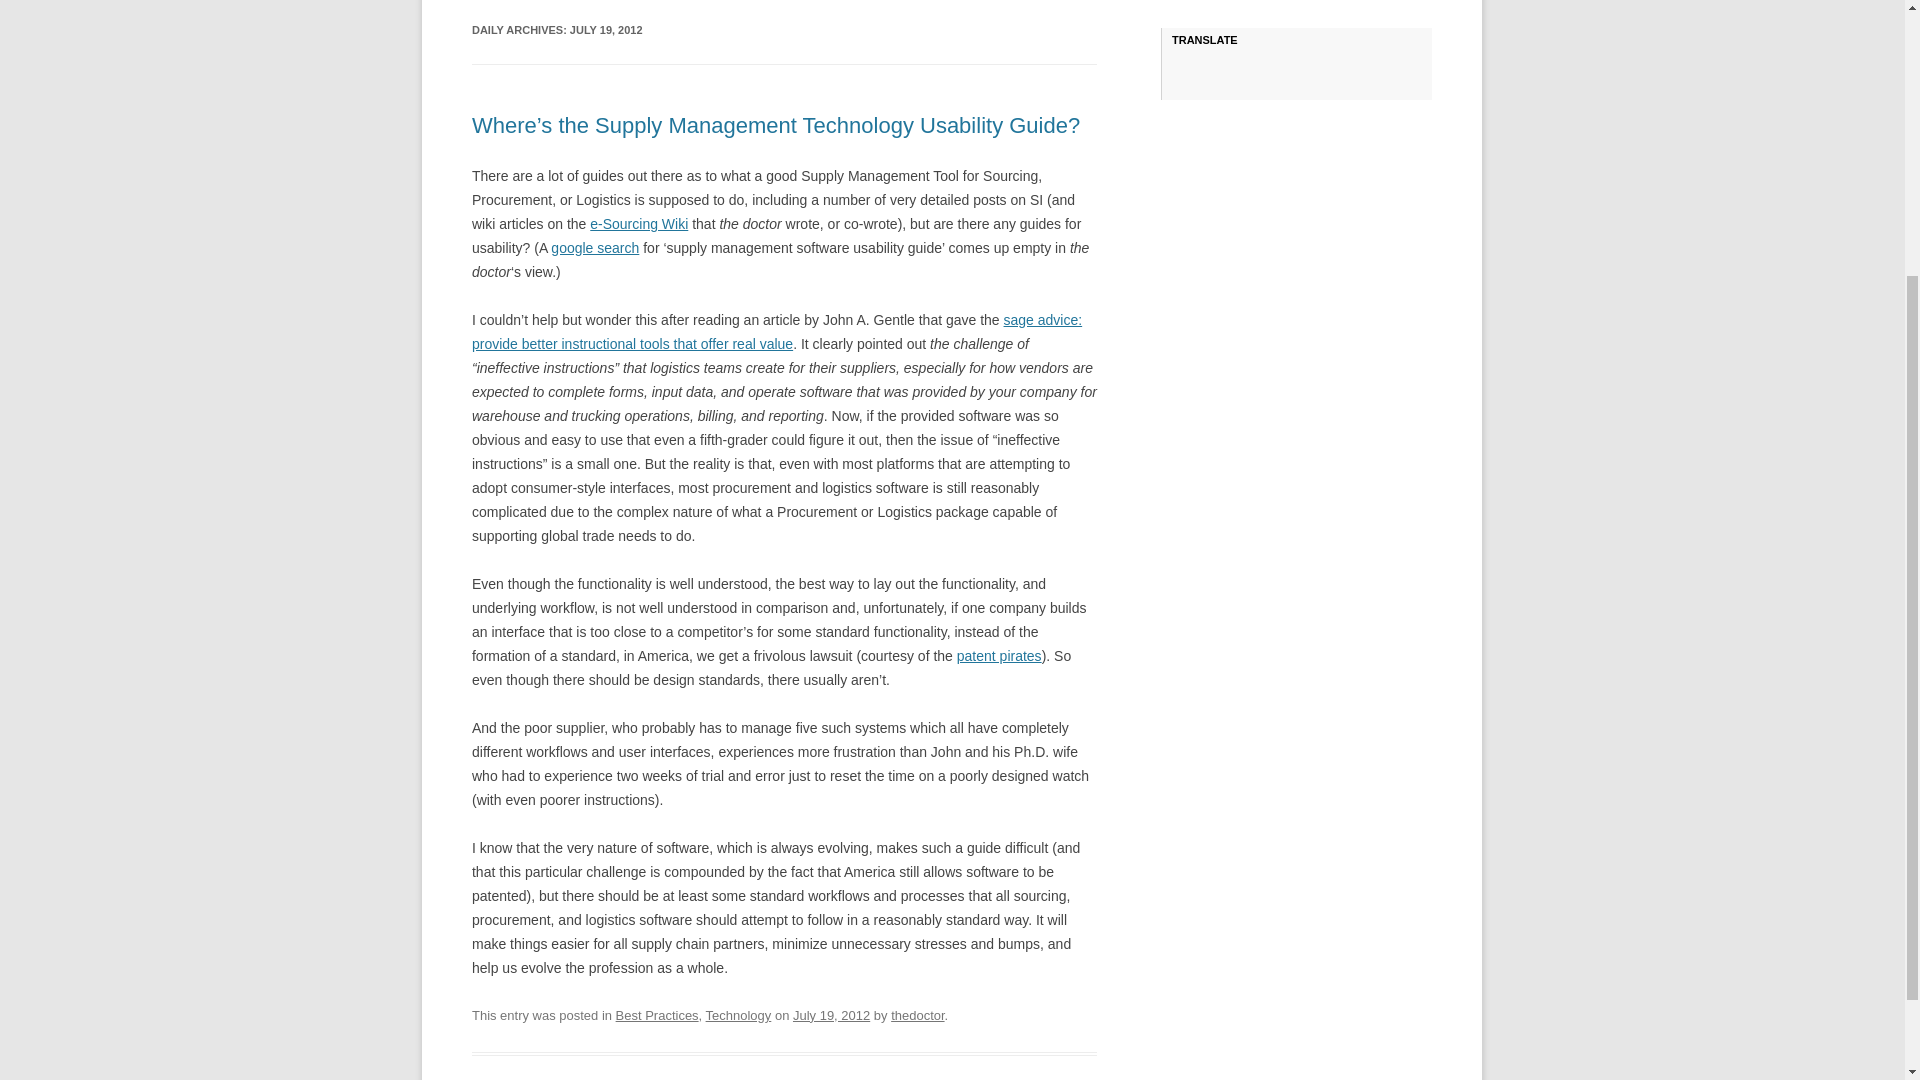 The width and height of the screenshot is (1920, 1080). I want to click on thedoctor, so click(917, 1014).